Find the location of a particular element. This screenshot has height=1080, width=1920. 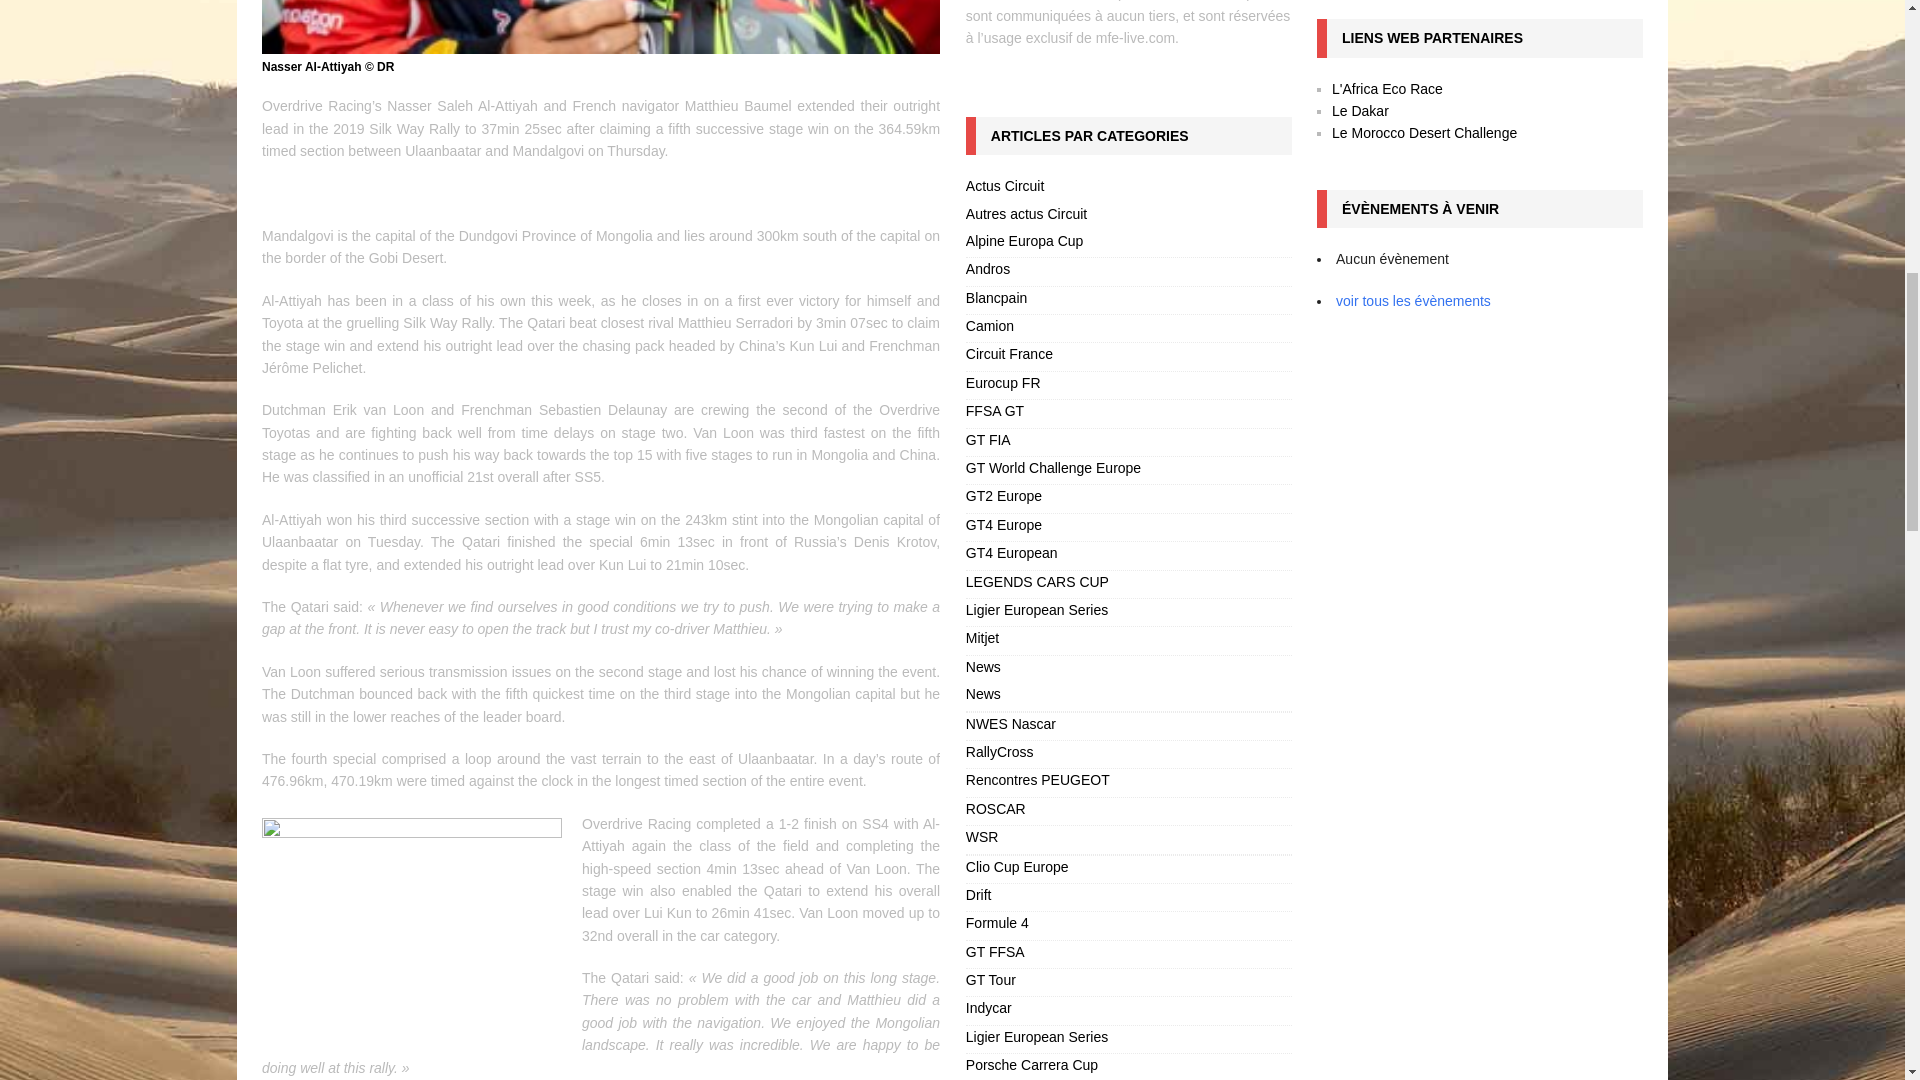

AL-ATTIYAH-DEDICACE- is located at coordinates (600, 27).